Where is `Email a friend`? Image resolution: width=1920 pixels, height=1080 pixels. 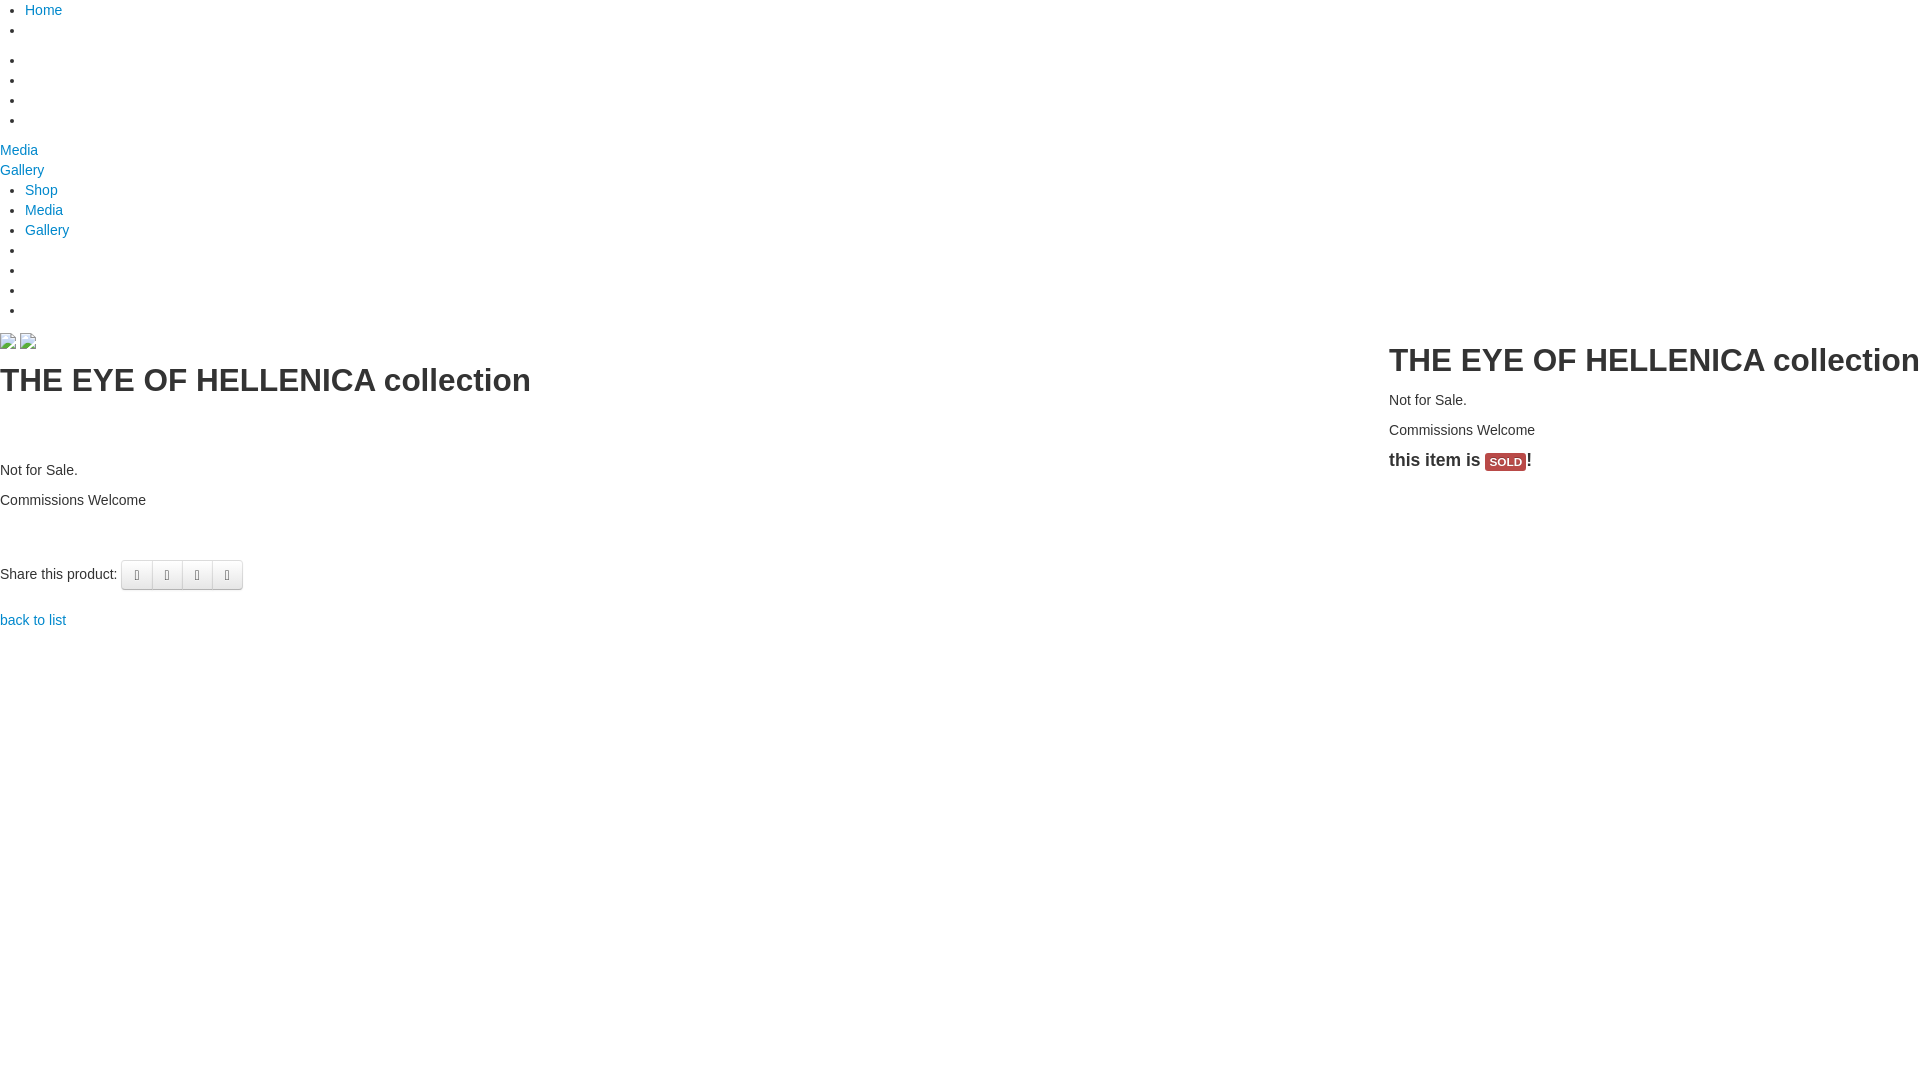 Email a friend is located at coordinates (228, 575).